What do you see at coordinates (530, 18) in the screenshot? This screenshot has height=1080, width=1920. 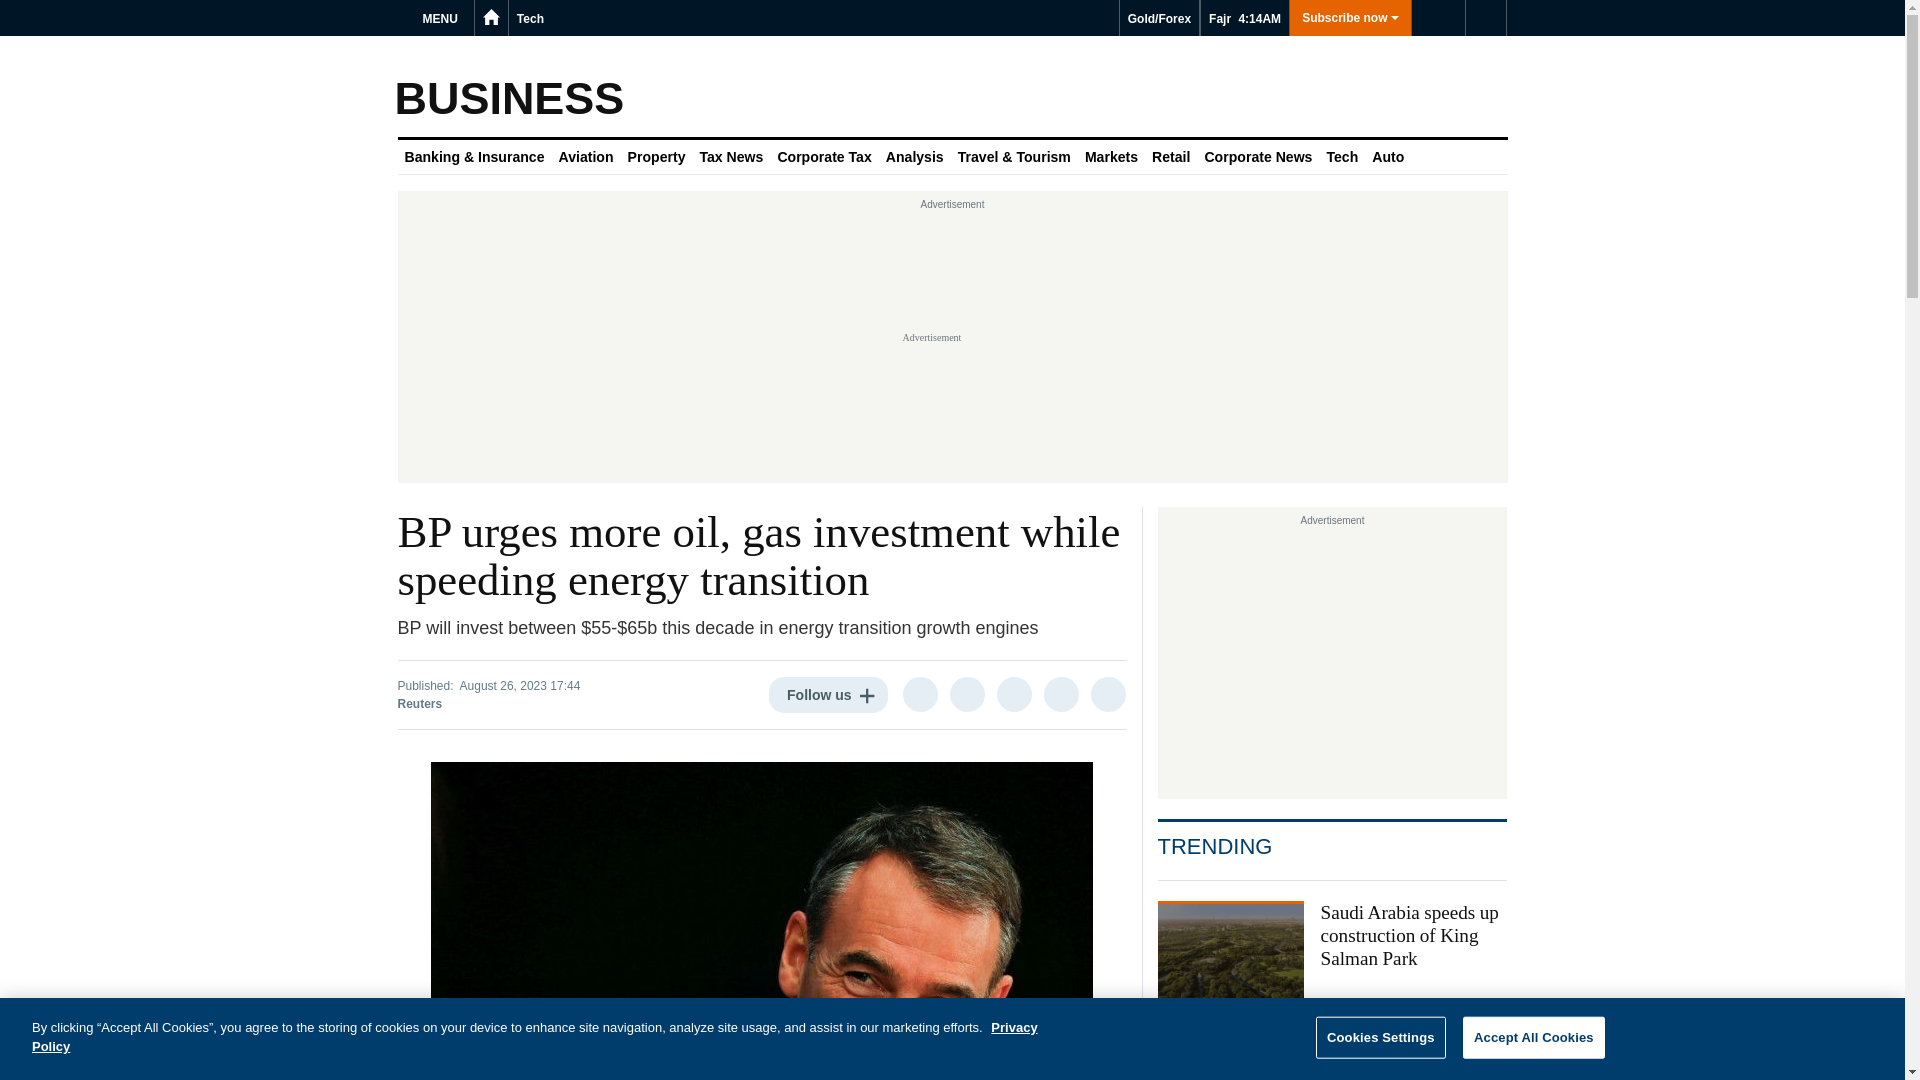 I see `Tech` at bounding box center [530, 18].